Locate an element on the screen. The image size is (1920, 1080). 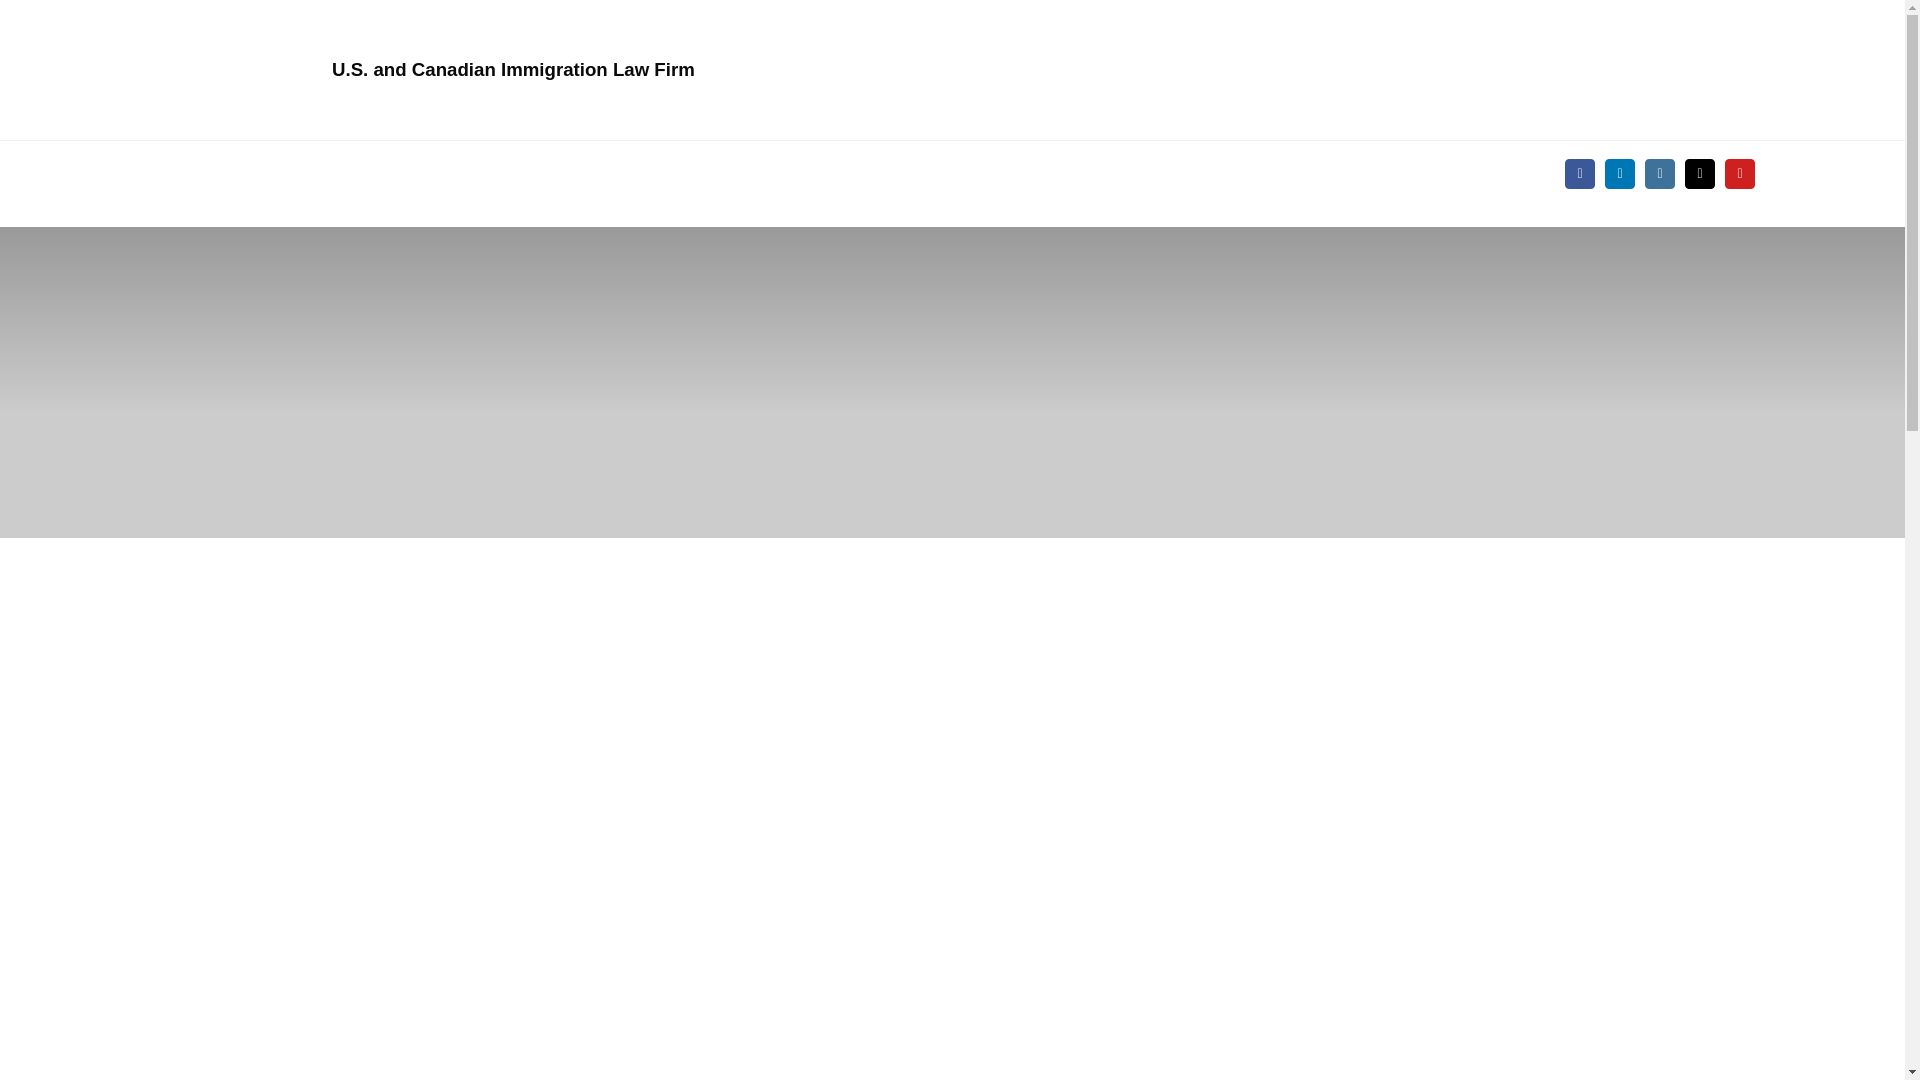
YouTube is located at coordinates (1739, 174).